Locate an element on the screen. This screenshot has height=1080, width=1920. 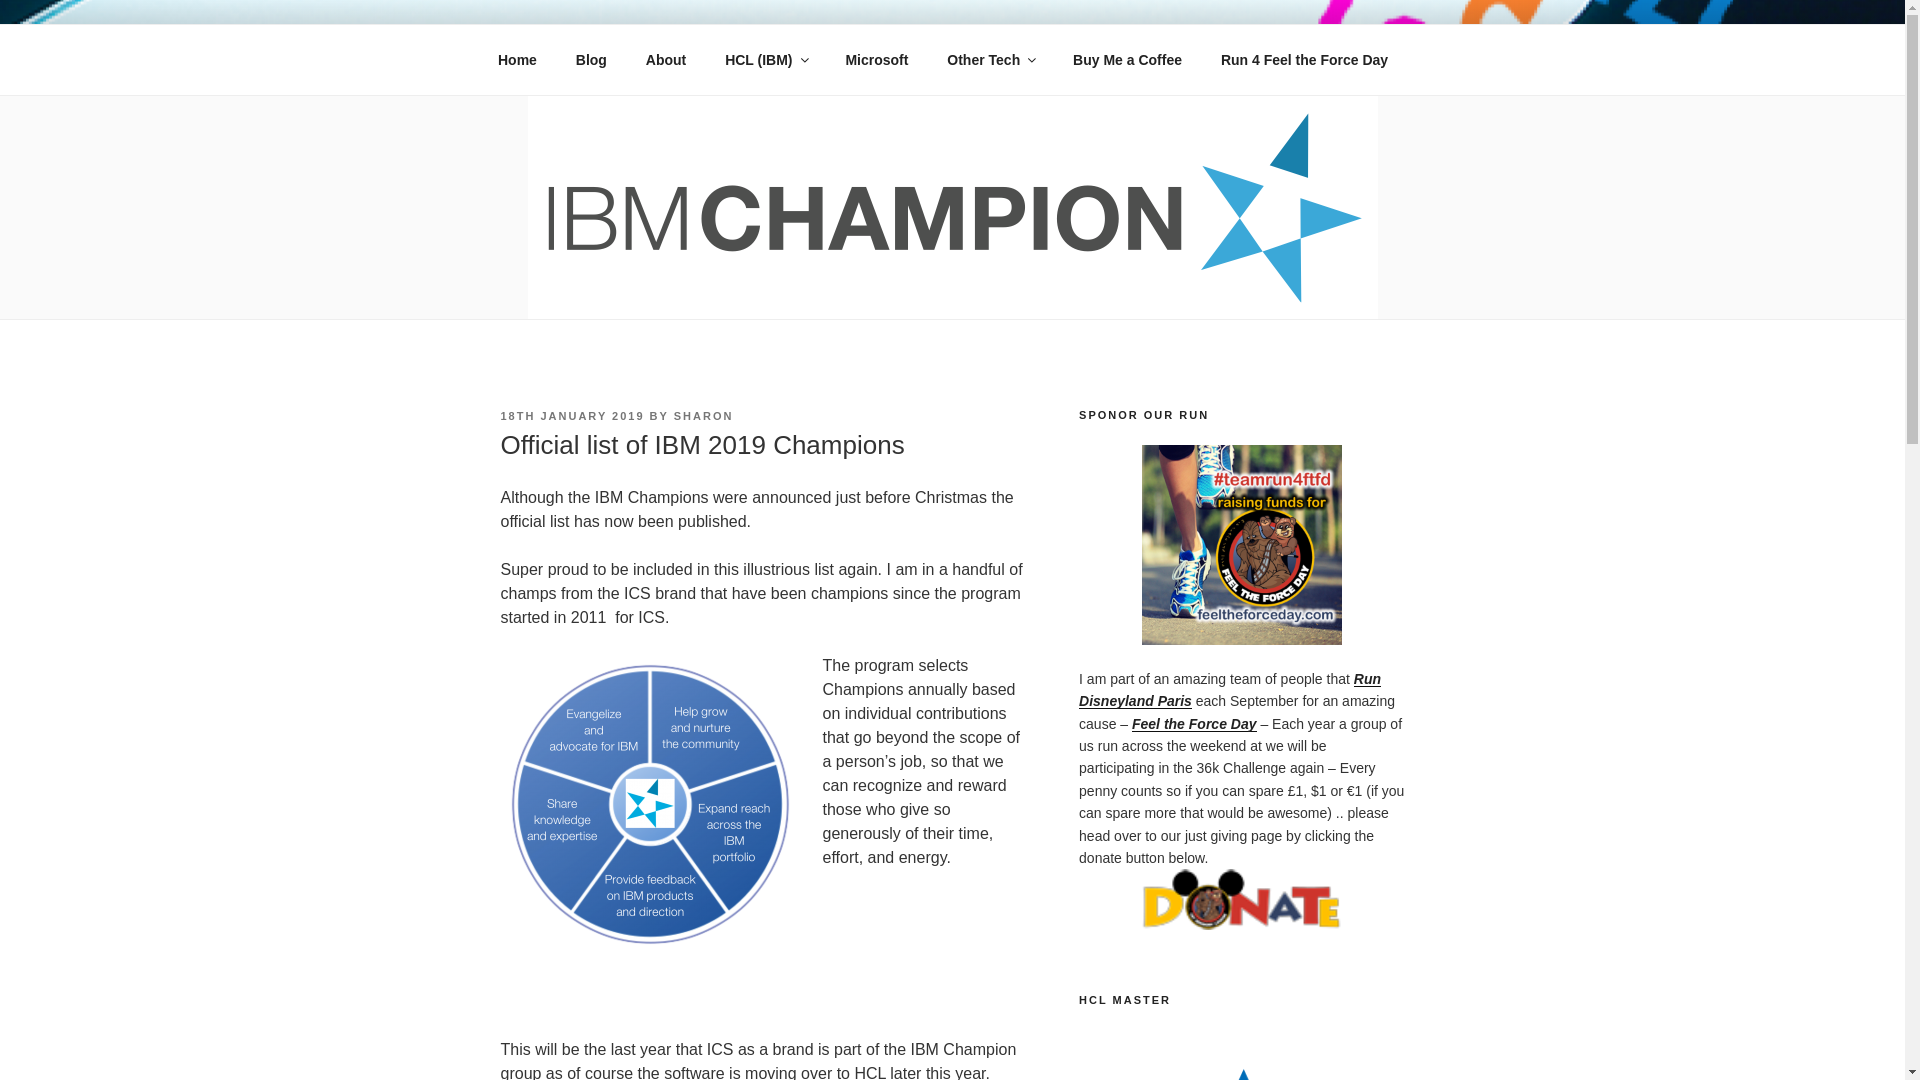
18TH JANUARY 2019 is located at coordinates (571, 416).